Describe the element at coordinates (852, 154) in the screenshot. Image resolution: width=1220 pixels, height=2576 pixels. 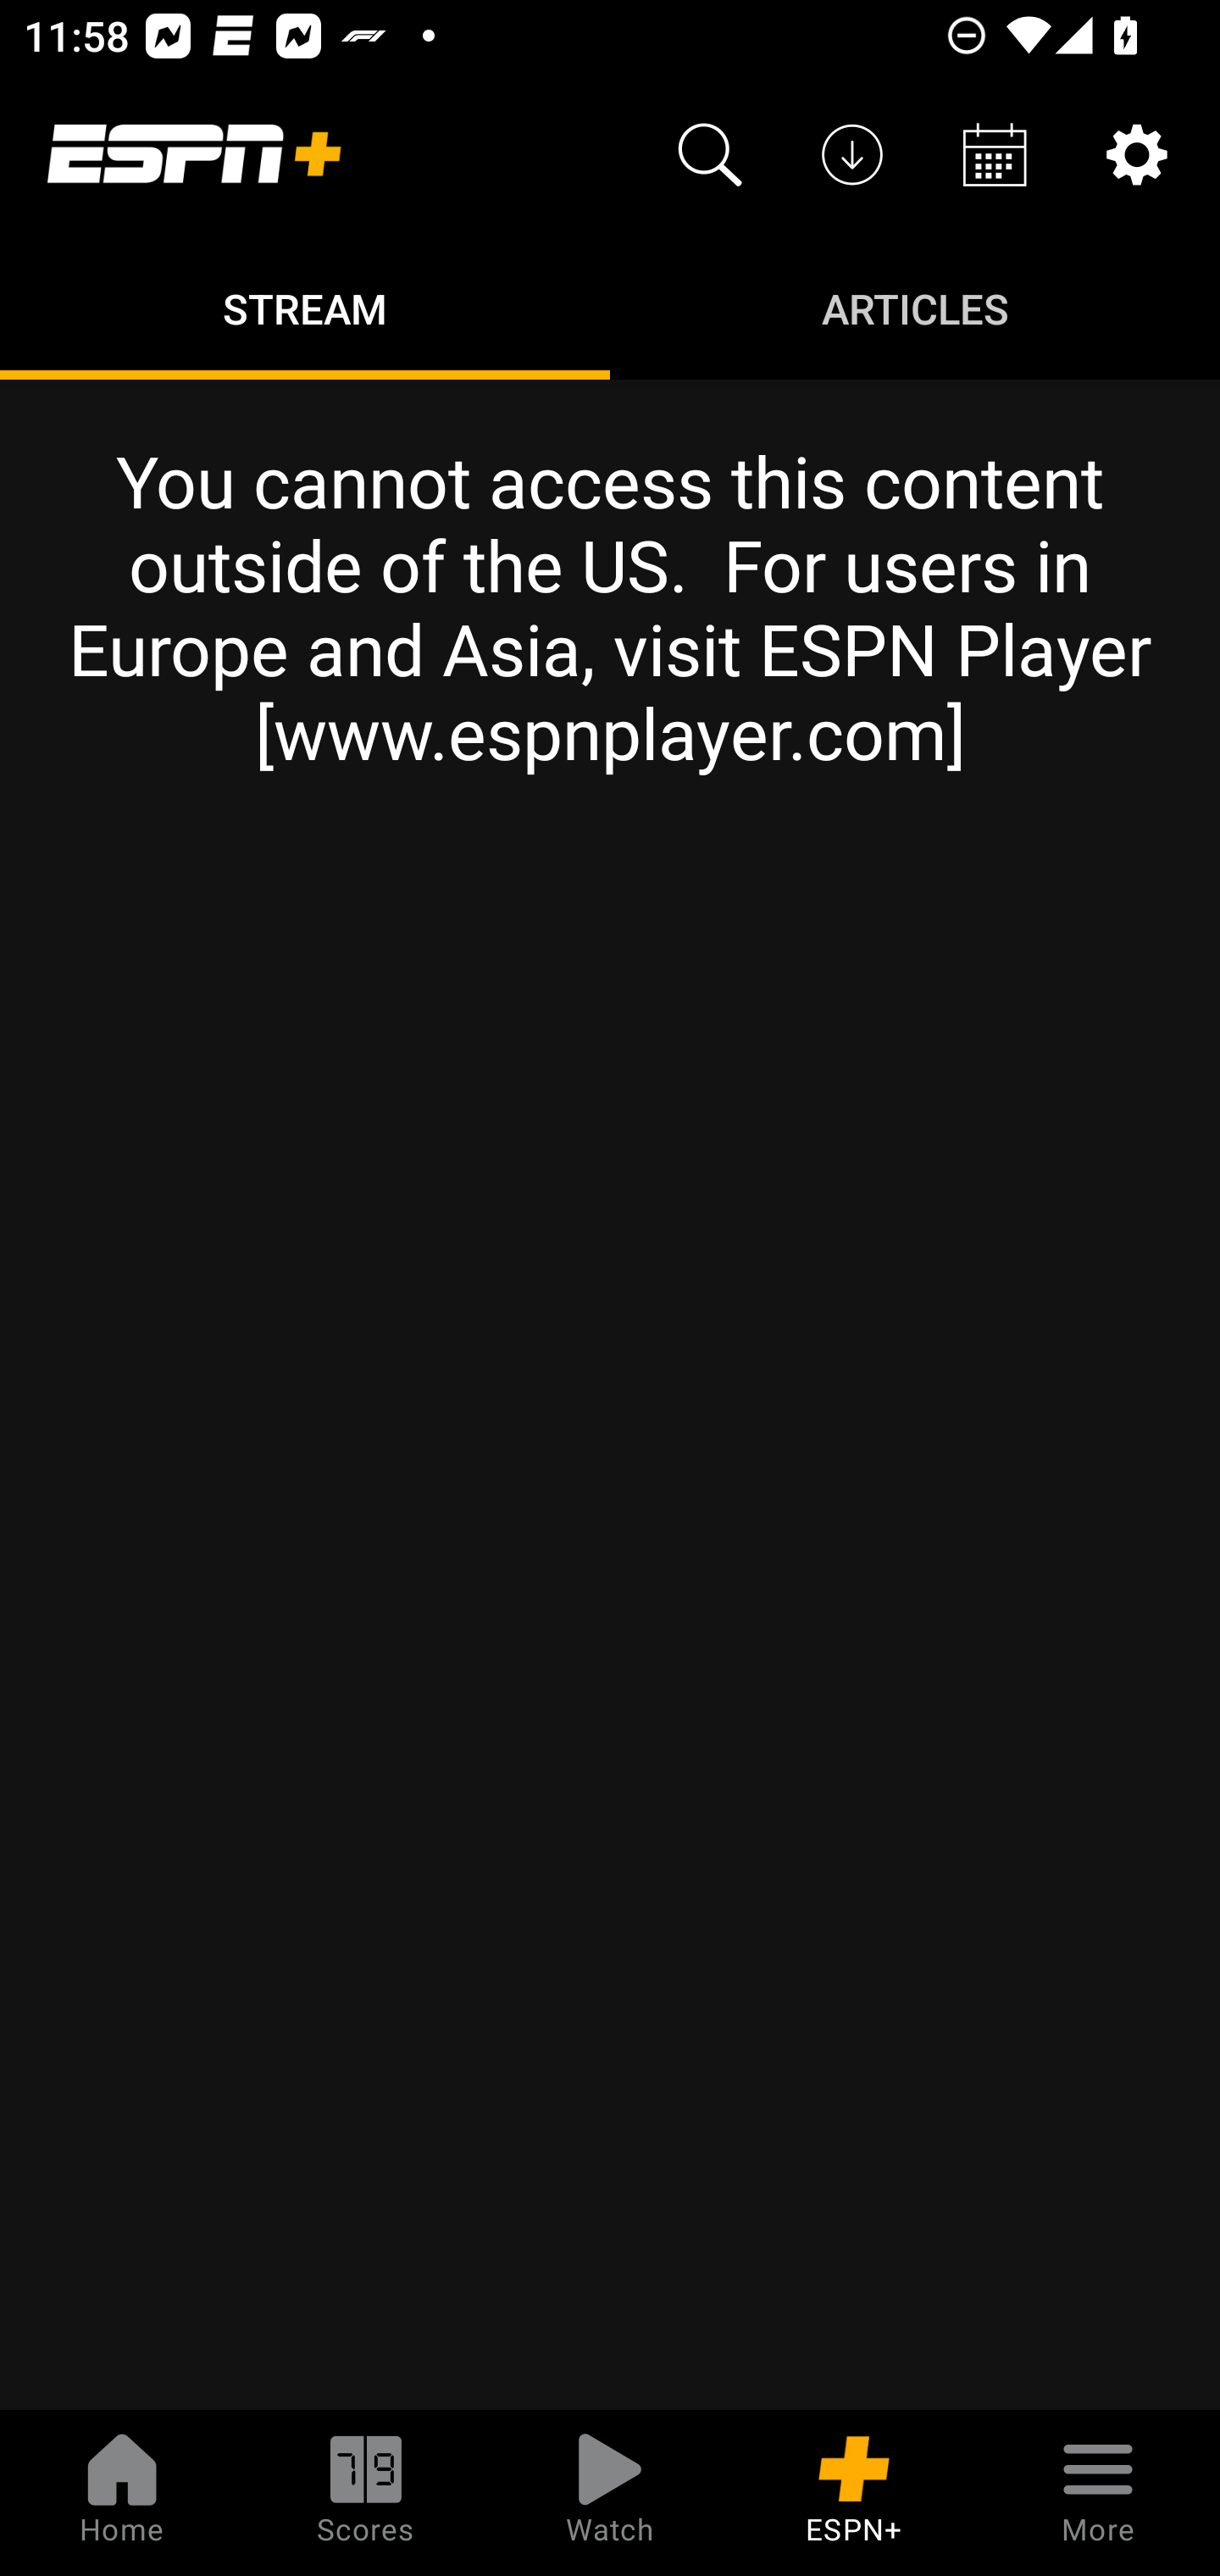
I see `Downloads` at that location.